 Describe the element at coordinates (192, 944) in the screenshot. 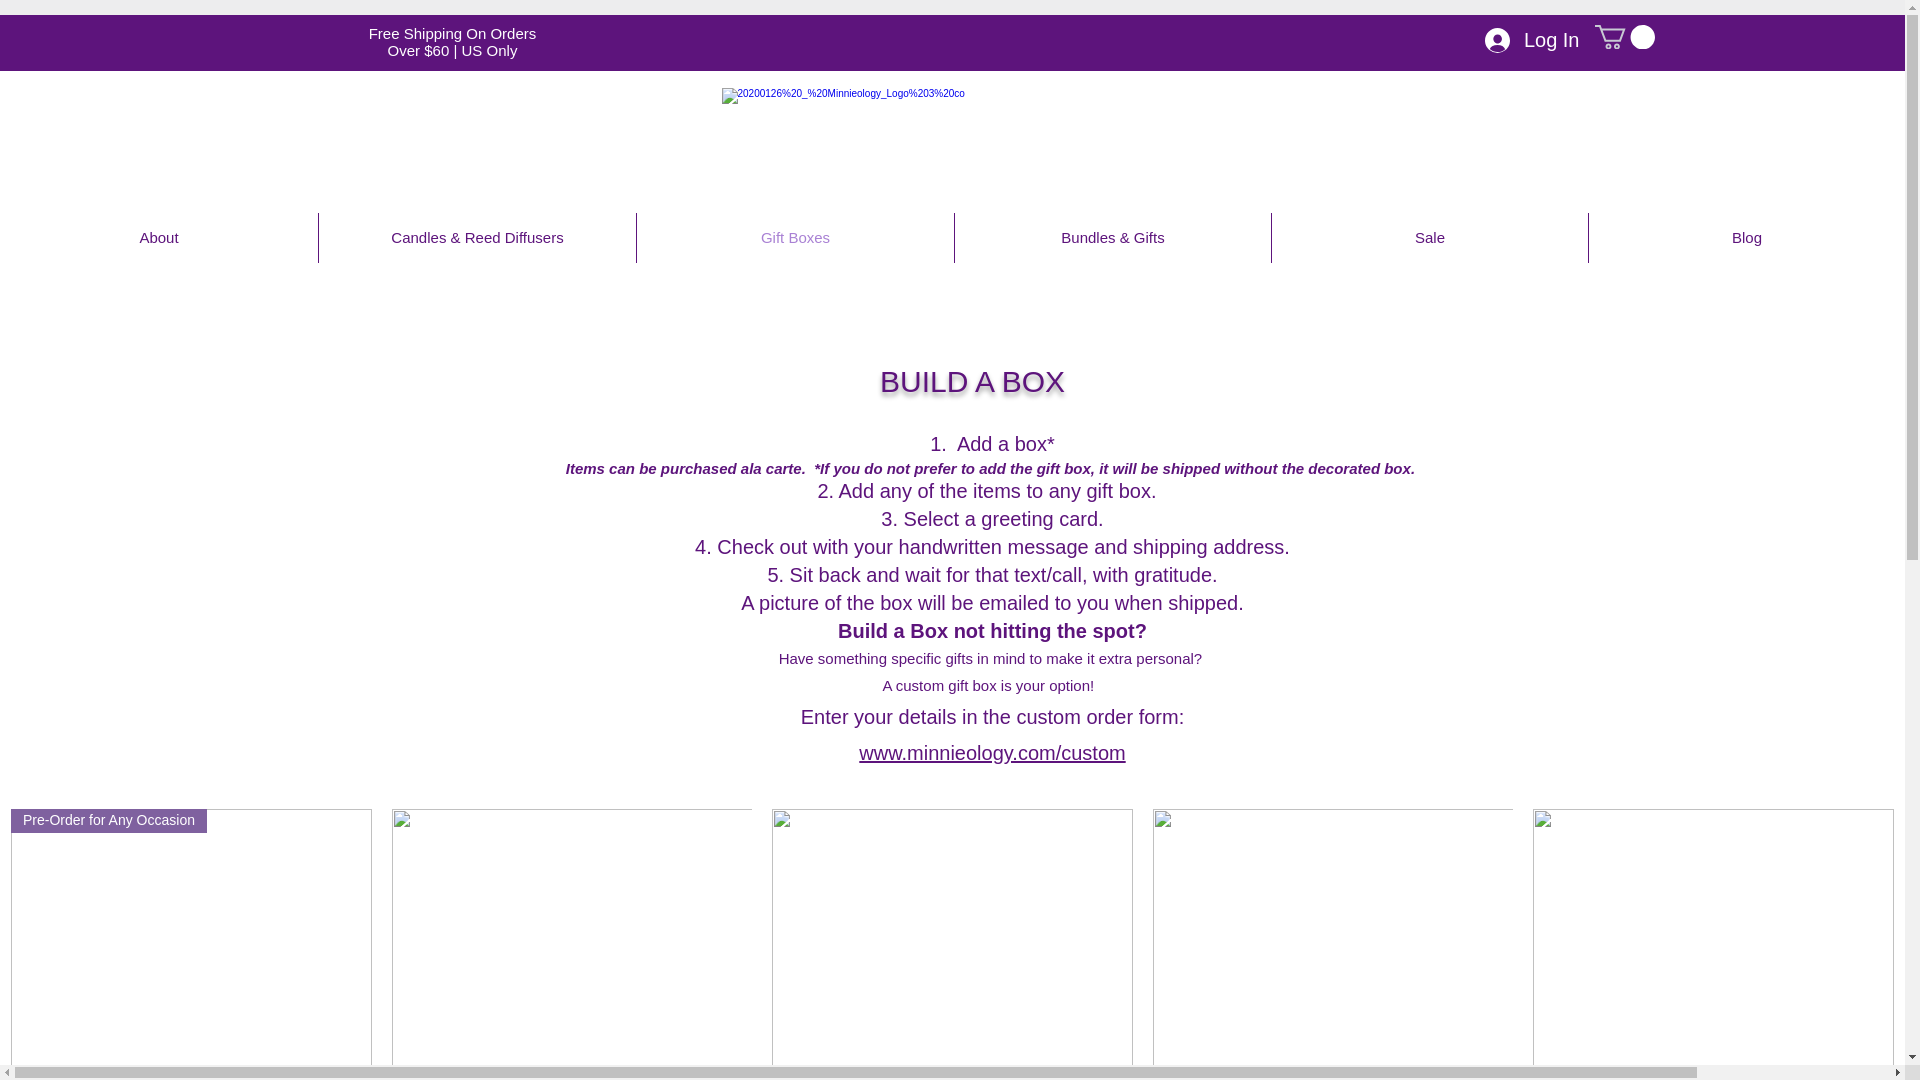

I see `Pre-Order for Any Occasion` at that location.